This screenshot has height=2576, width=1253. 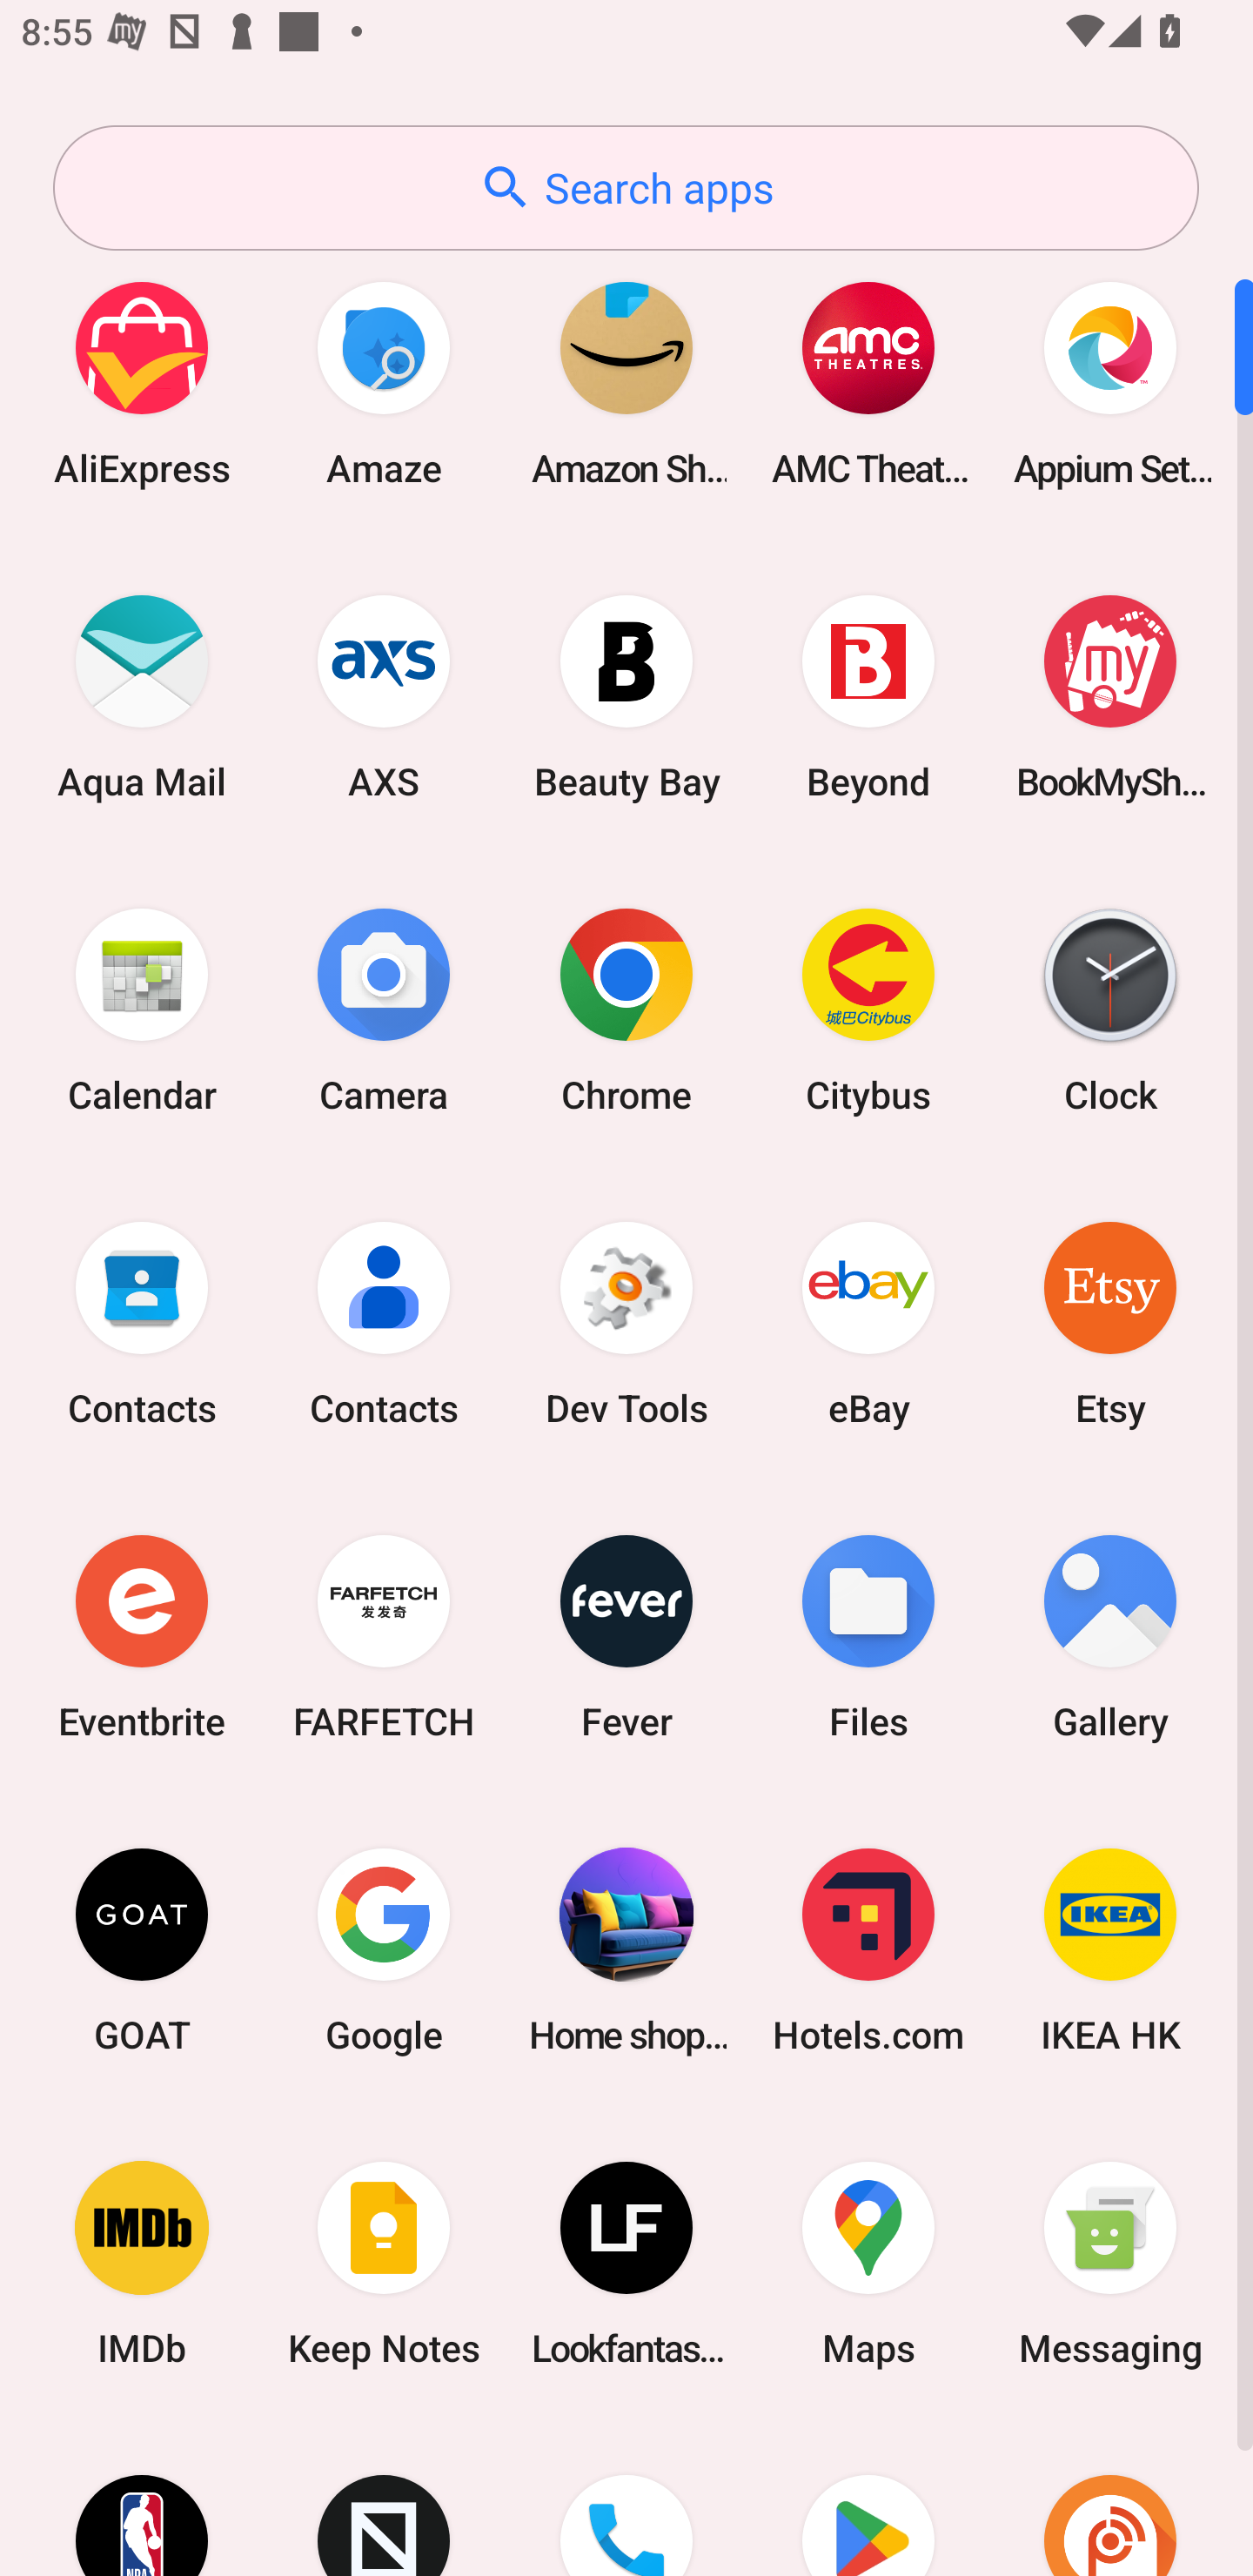 I want to click on Fever, so click(x=626, y=1636).